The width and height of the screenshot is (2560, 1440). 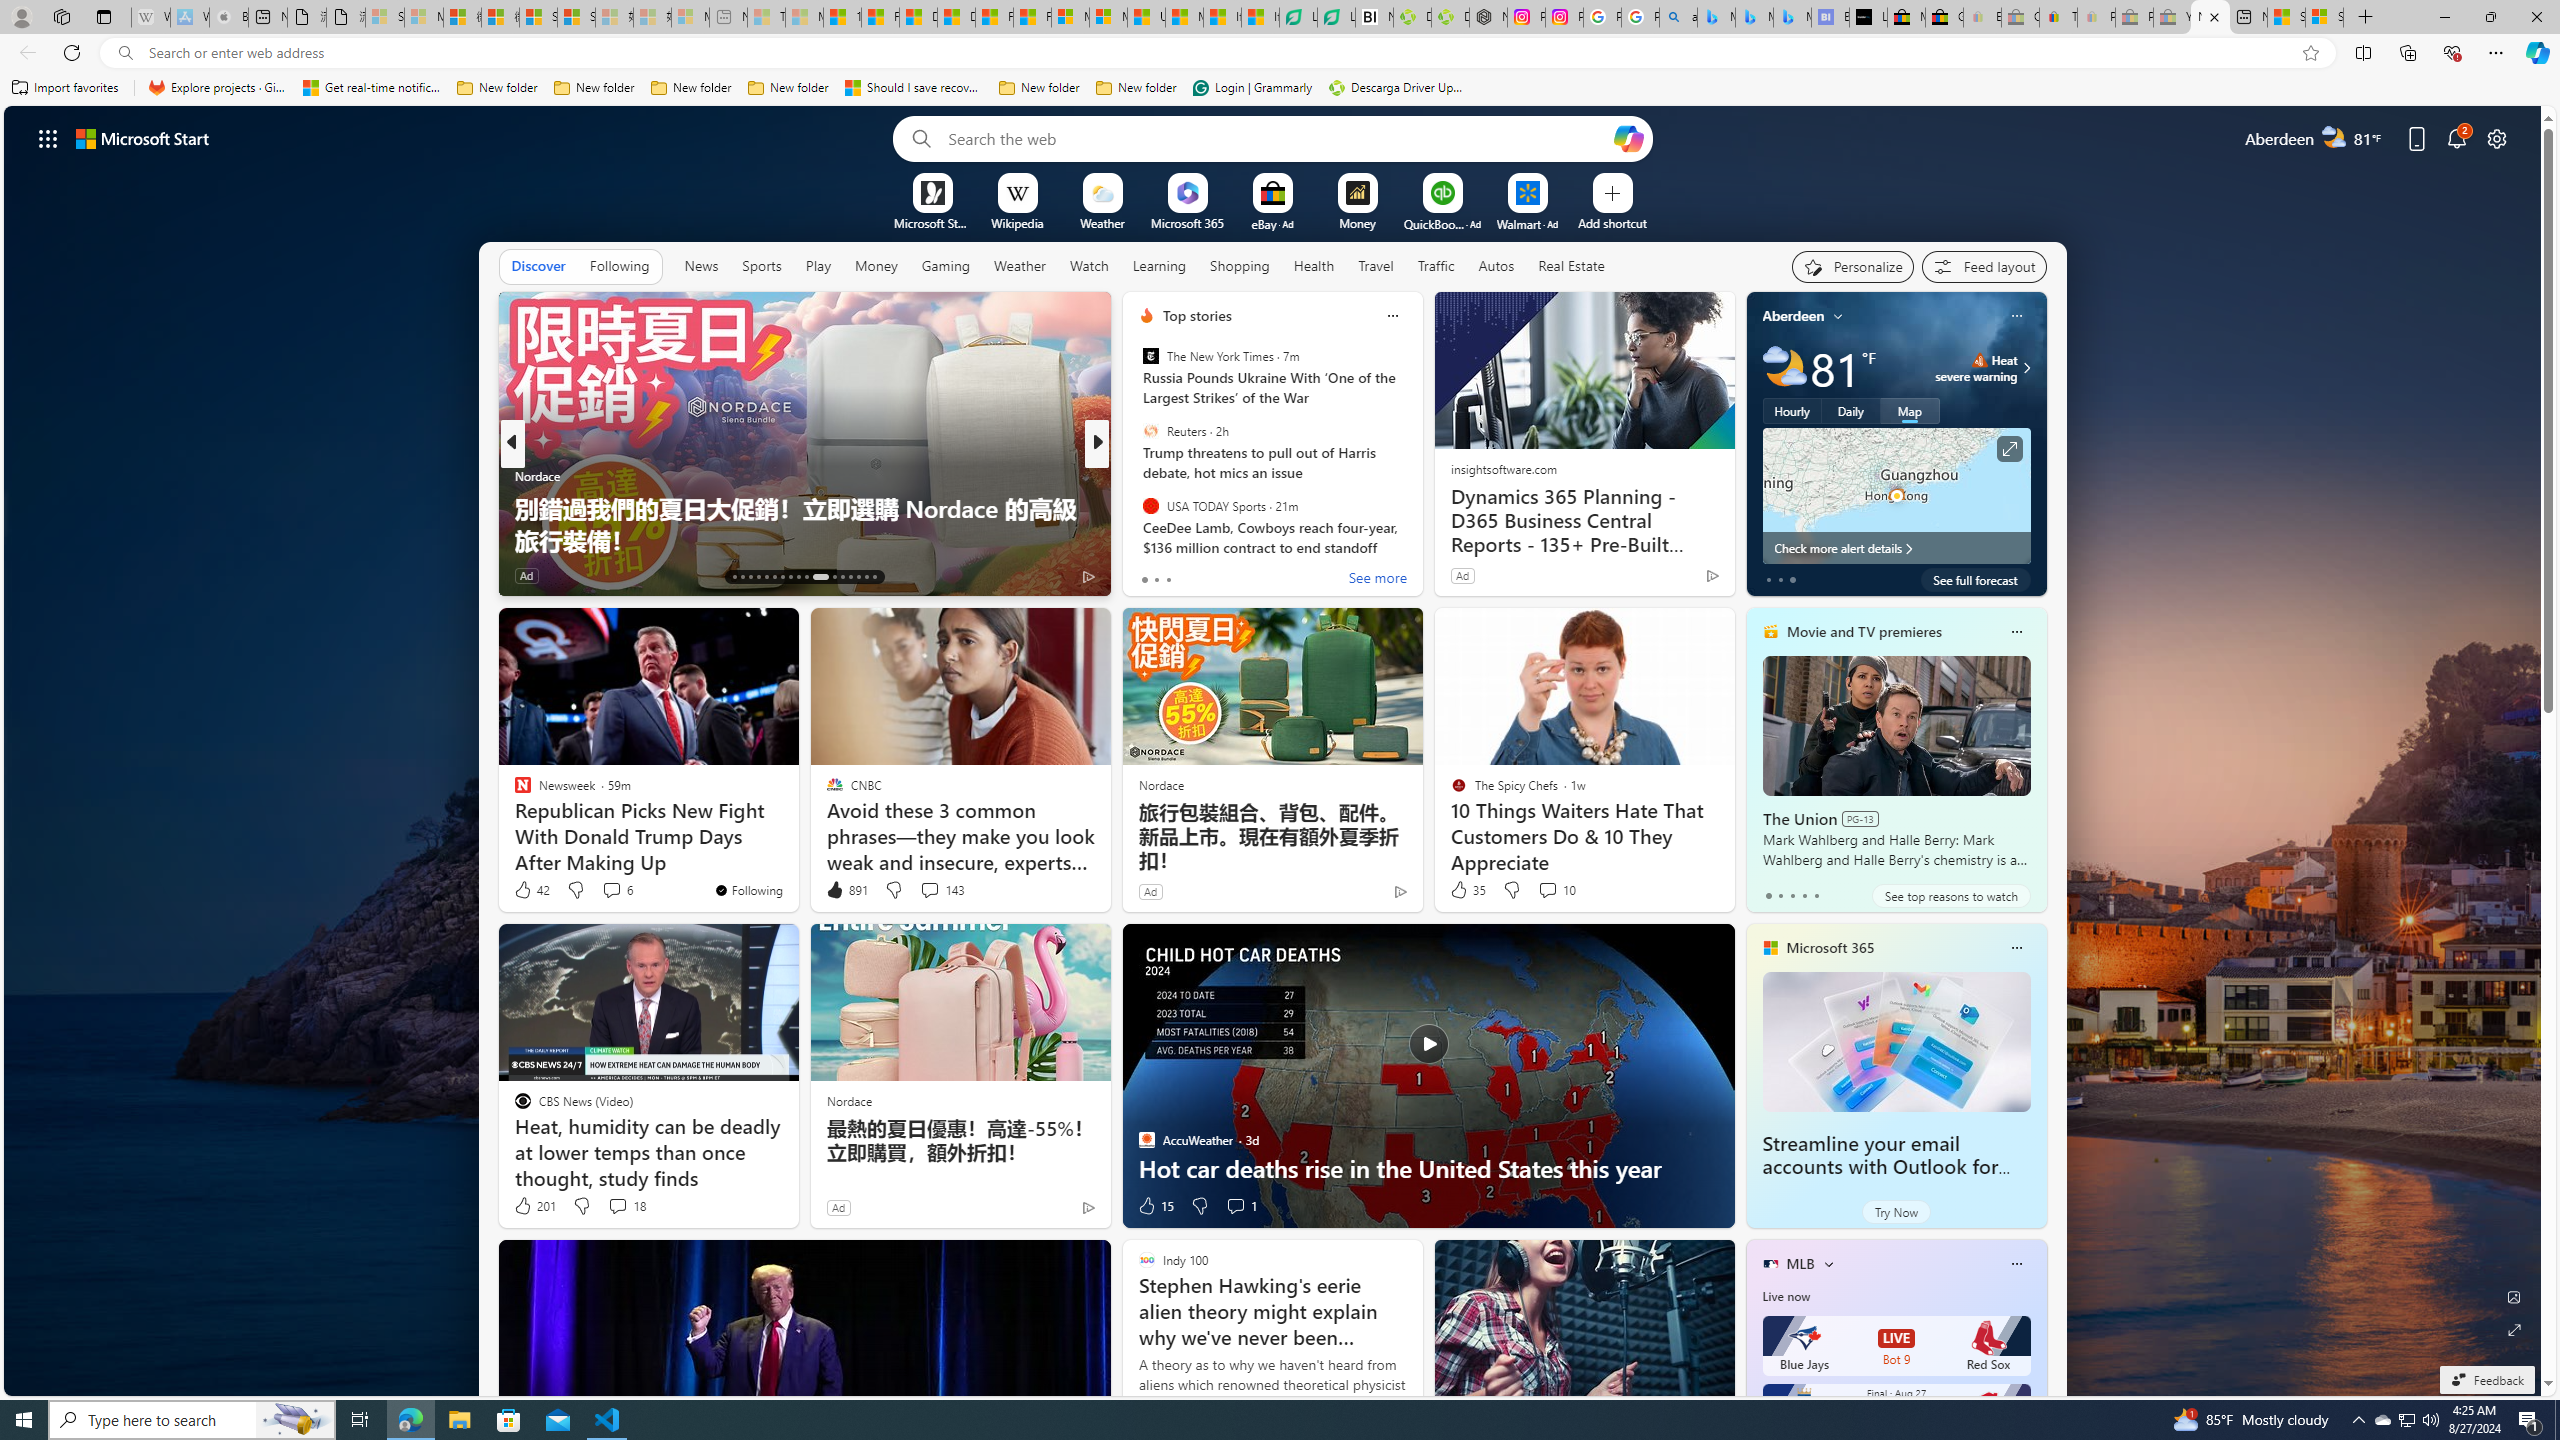 I want to click on 13 Tips to Get a Raise, so click(x=1419, y=540).